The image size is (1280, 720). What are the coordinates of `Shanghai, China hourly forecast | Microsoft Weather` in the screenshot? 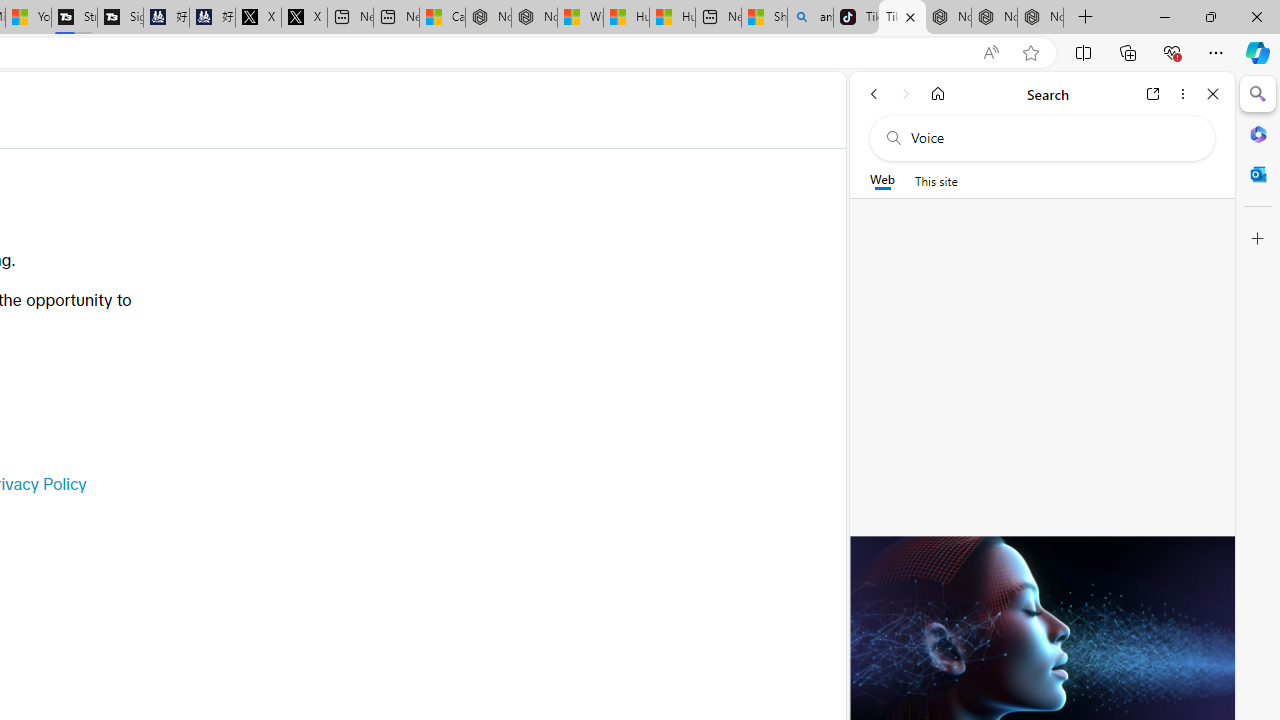 It's located at (764, 18).